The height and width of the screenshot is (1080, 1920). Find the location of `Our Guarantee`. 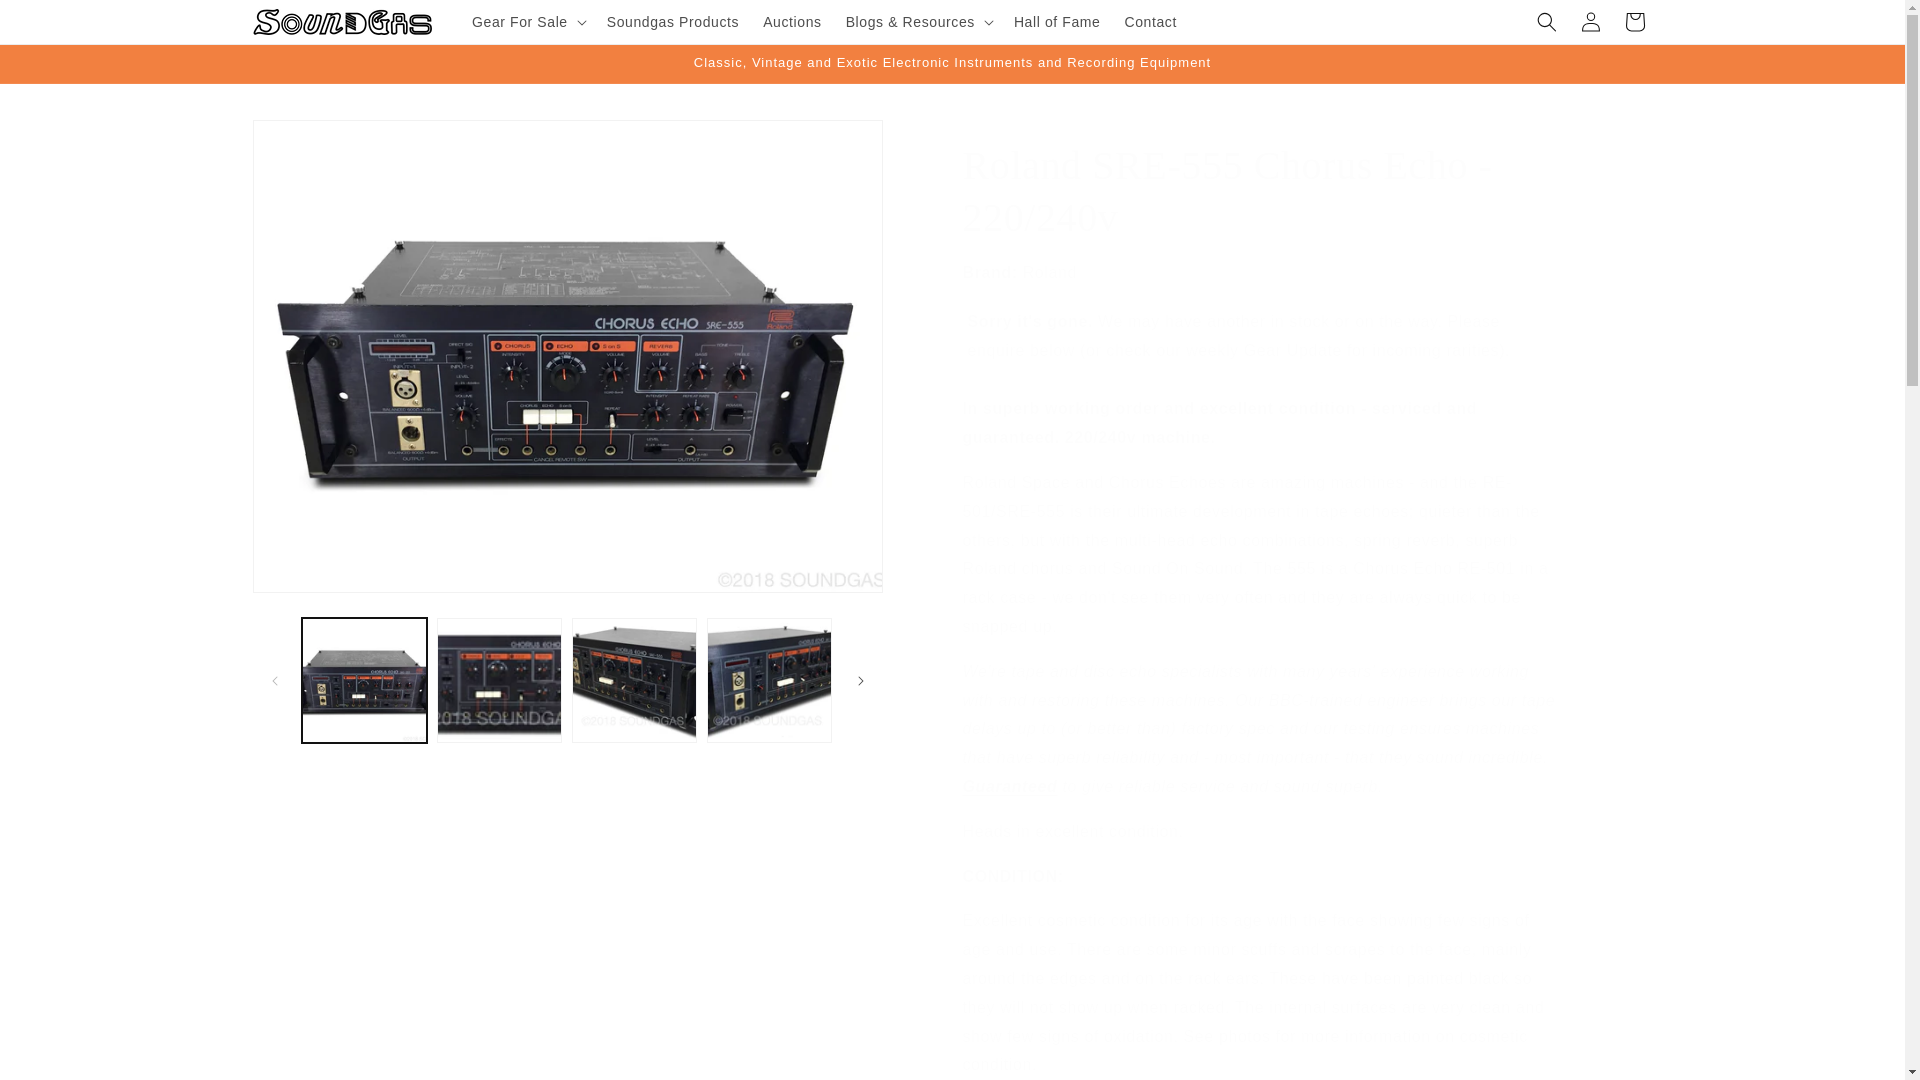

Our Guarantee is located at coordinates (1009, 786).